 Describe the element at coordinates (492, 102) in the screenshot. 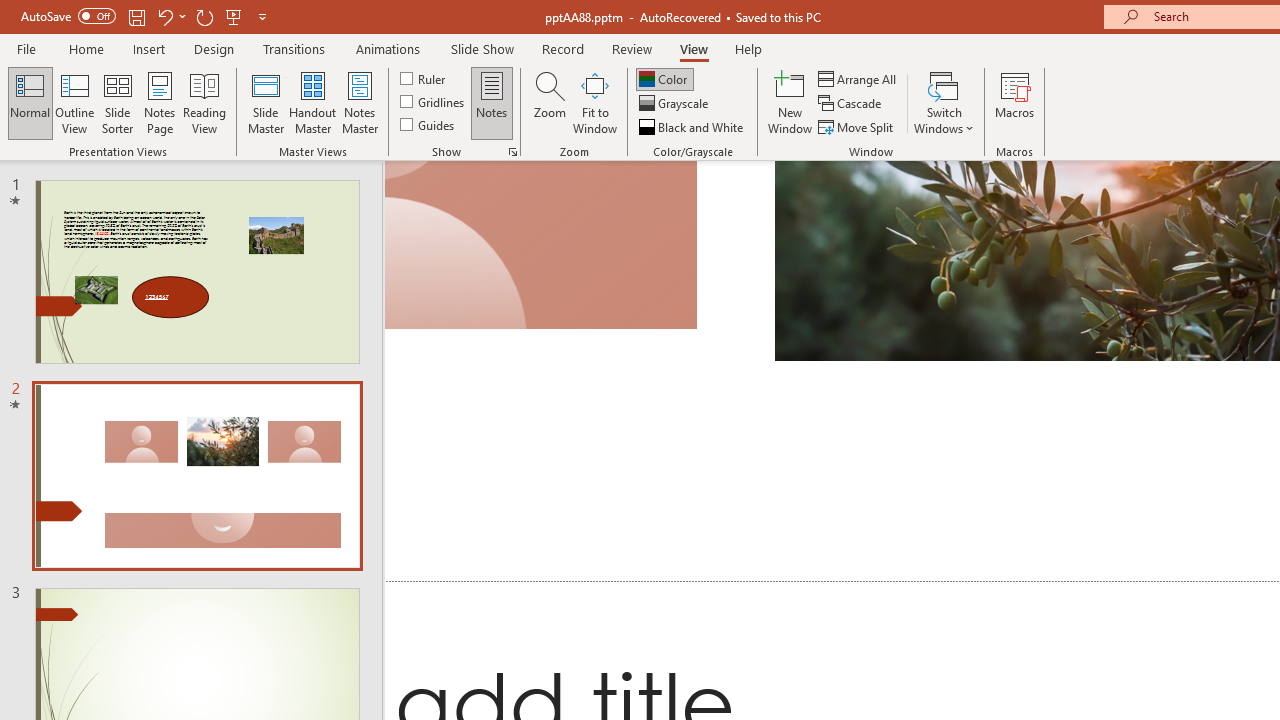

I see `Notes` at that location.